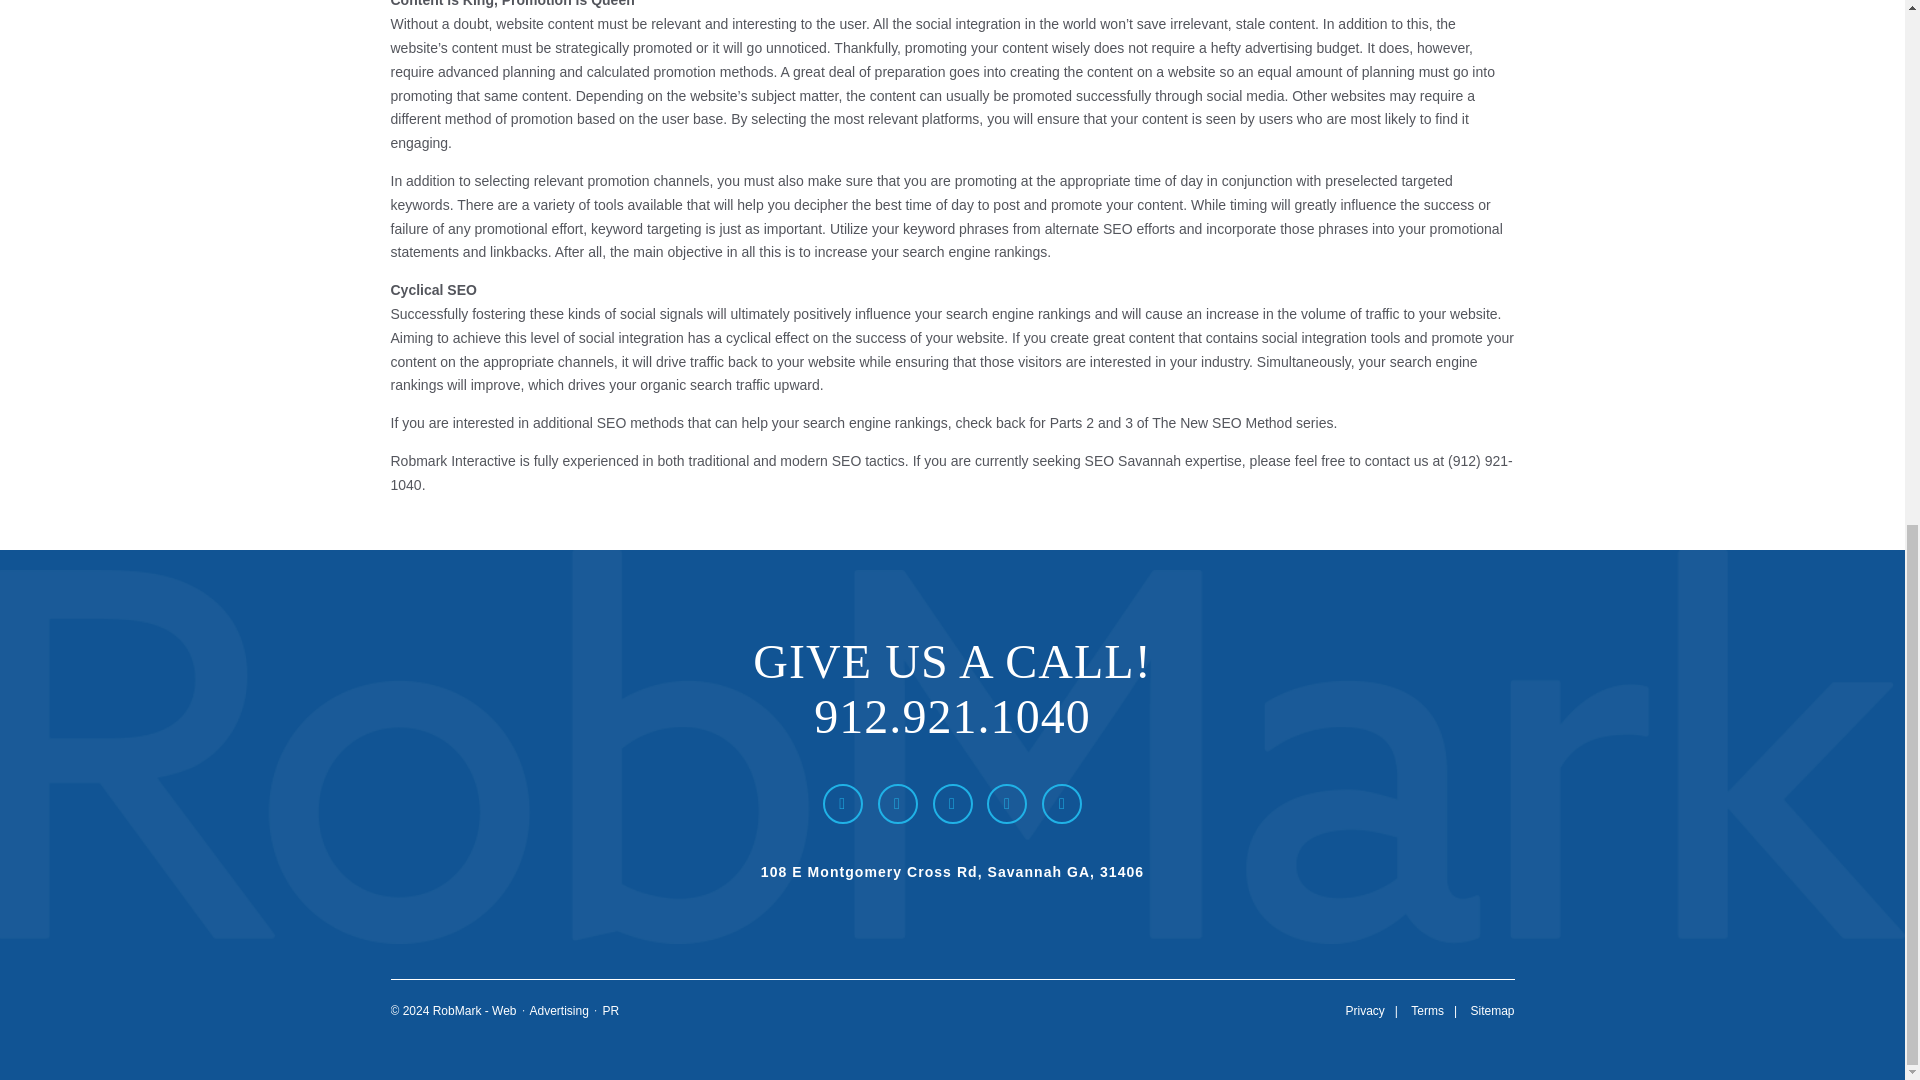 The image size is (1920, 1080). What do you see at coordinates (1427, 1011) in the screenshot?
I see `Terms` at bounding box center [1427, 1011].